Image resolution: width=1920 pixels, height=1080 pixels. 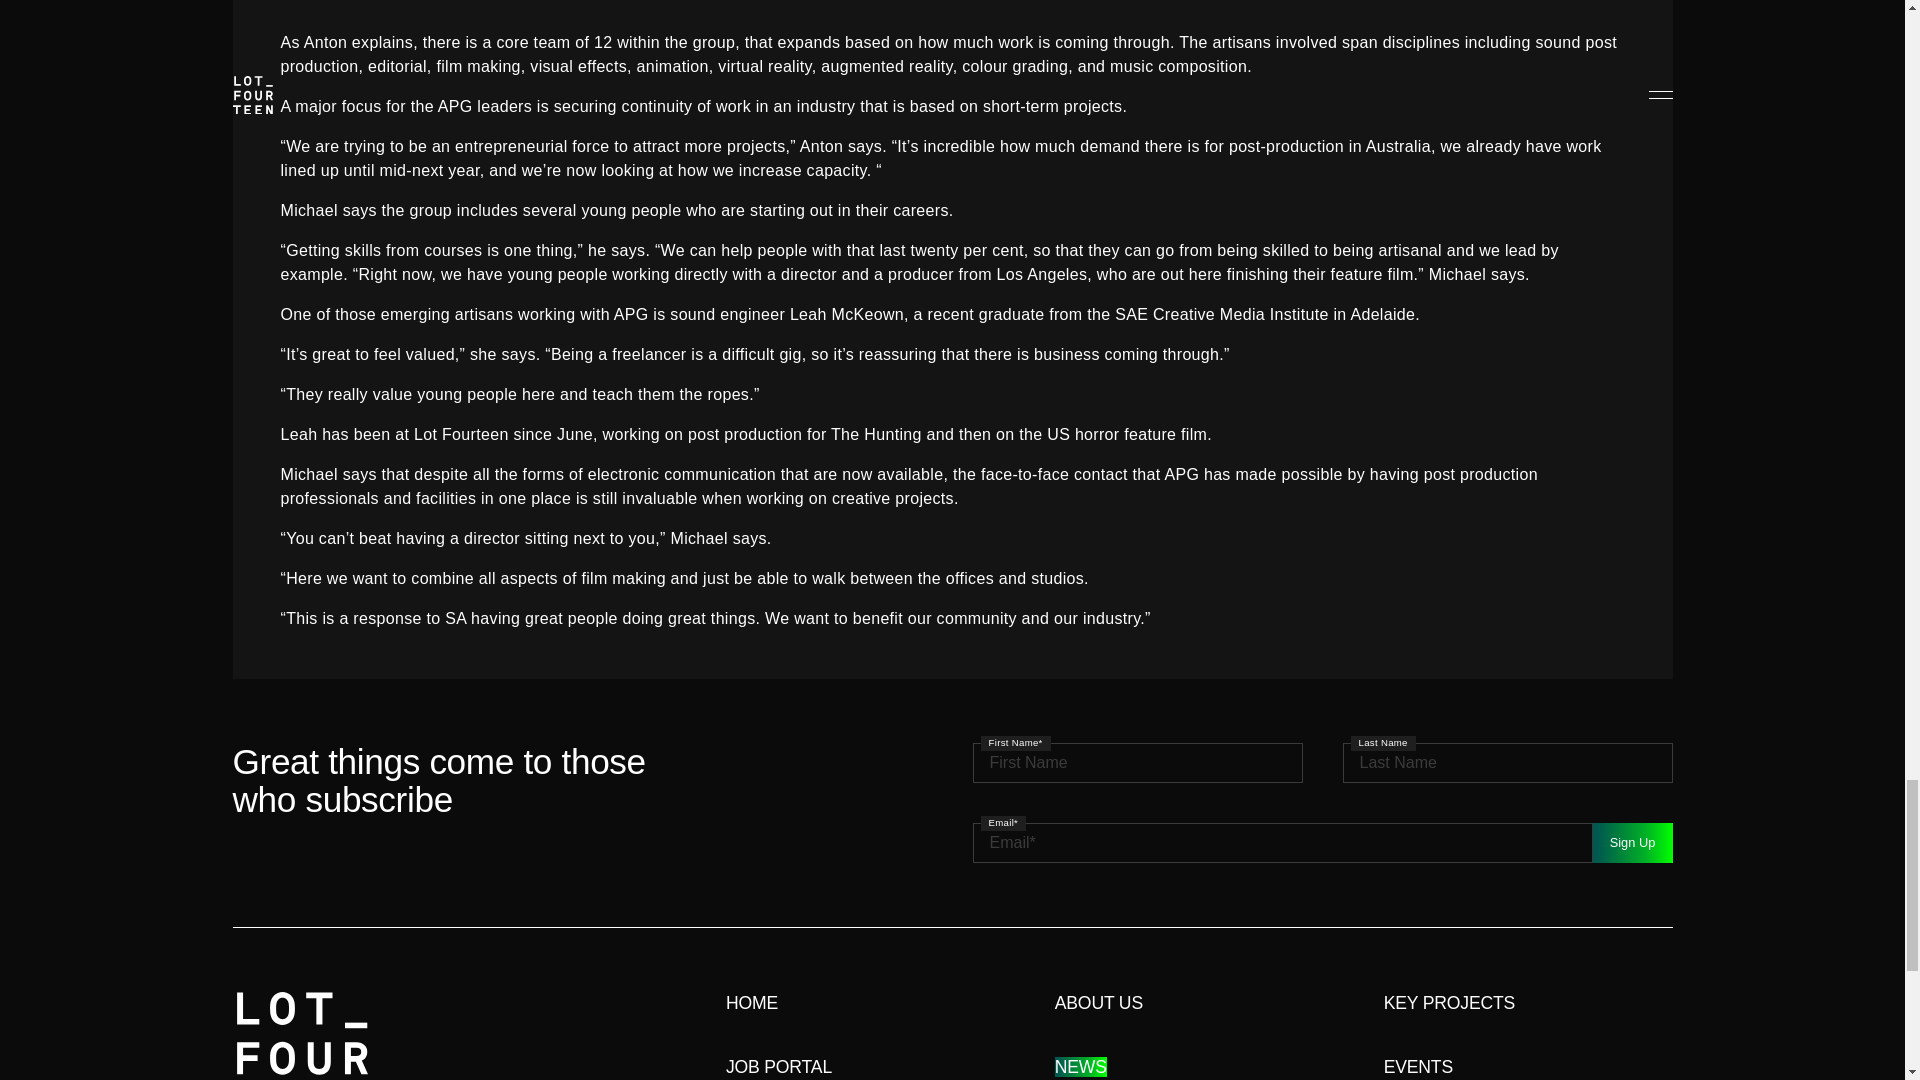 I want to click on JOB PORTAL, so click(x=778, y=1066).